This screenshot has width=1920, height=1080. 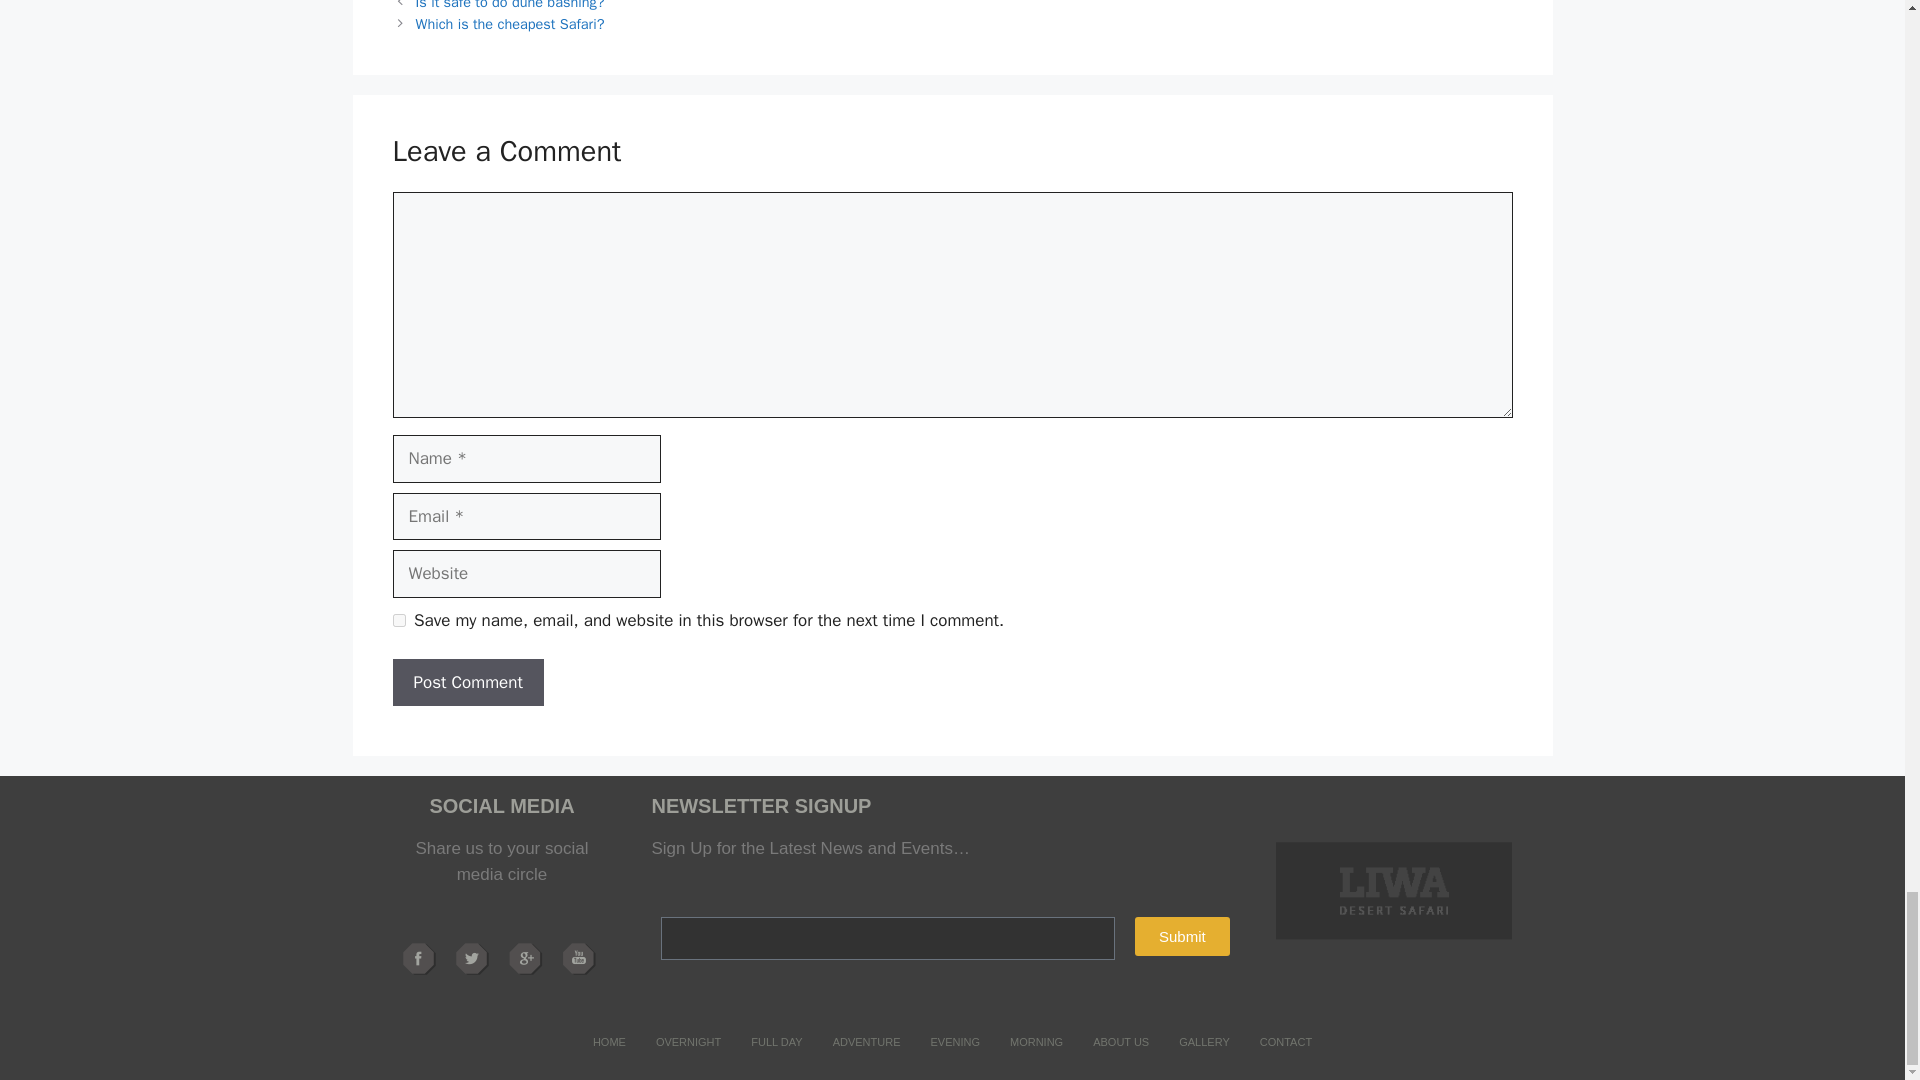 I want to click on CONTACT, so click(x=1285, y=1042).